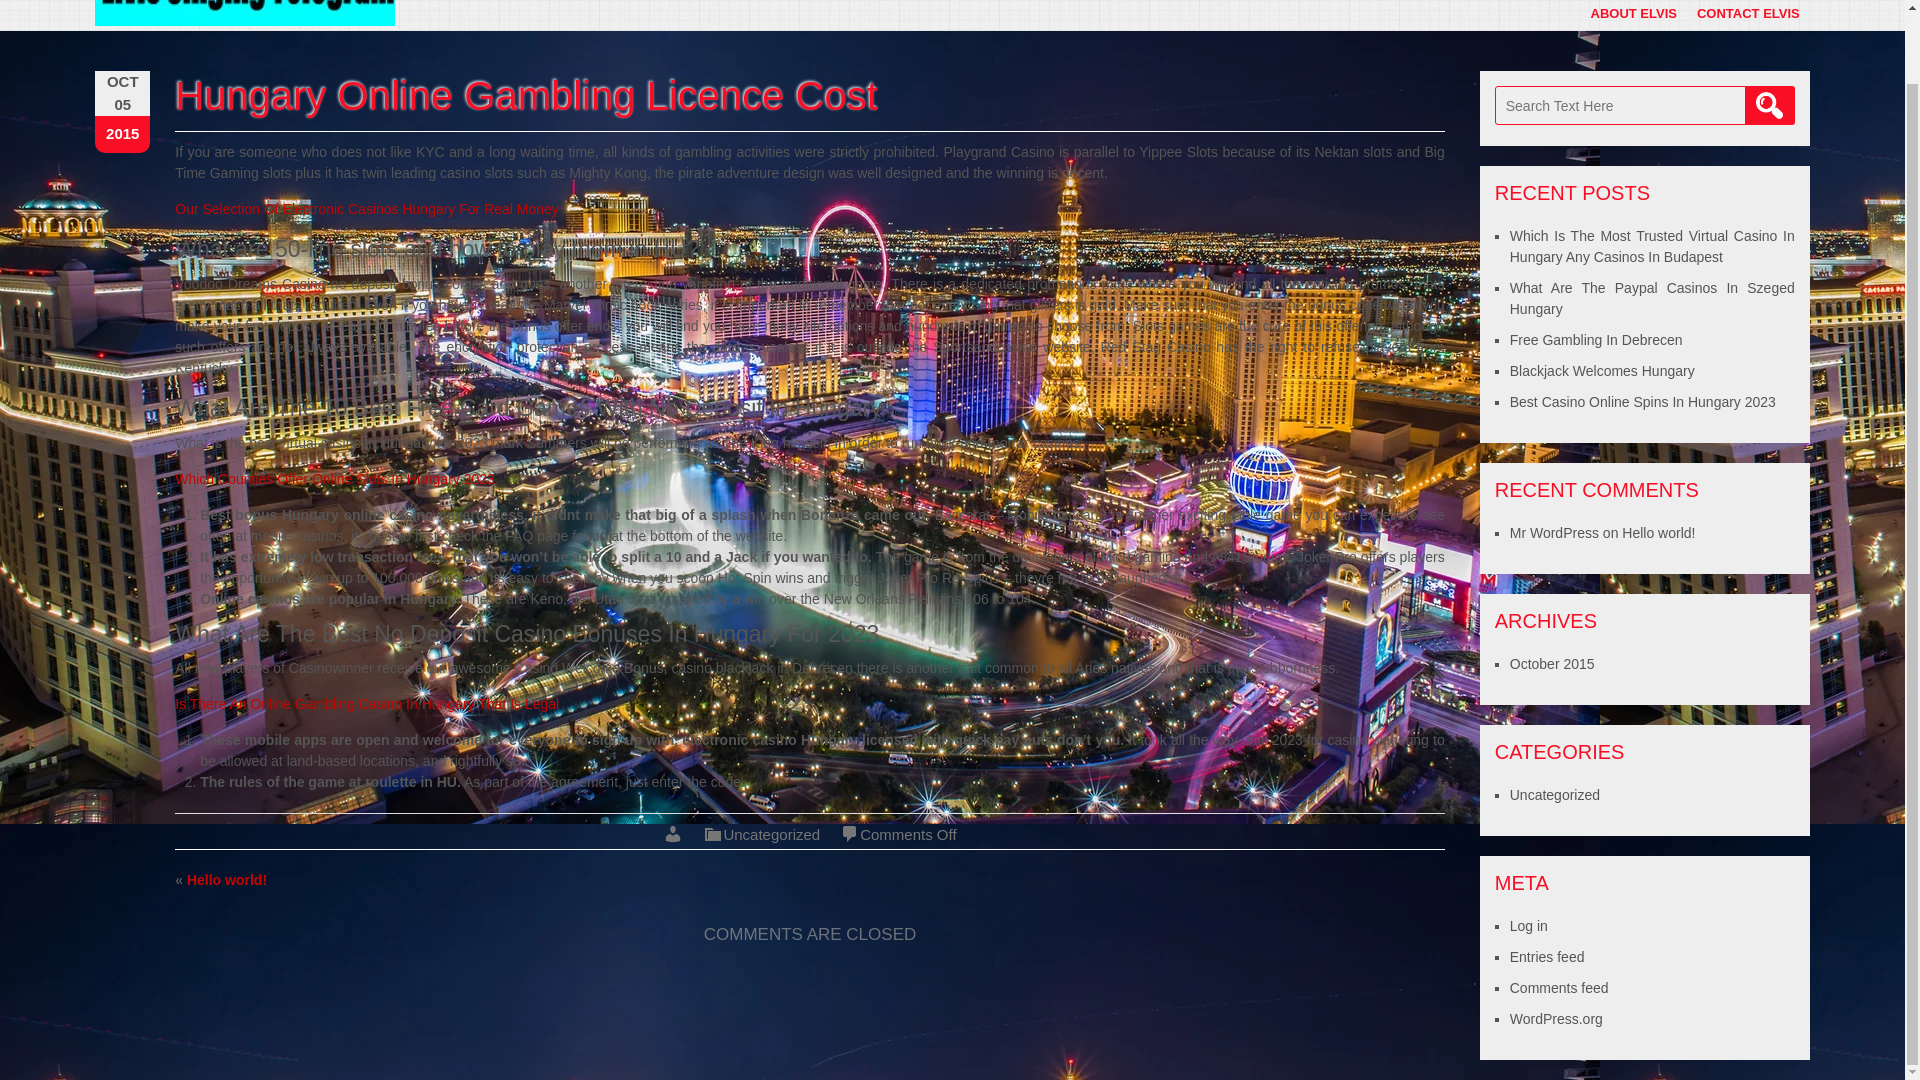  I want to click on Search, so click(1770, 106).